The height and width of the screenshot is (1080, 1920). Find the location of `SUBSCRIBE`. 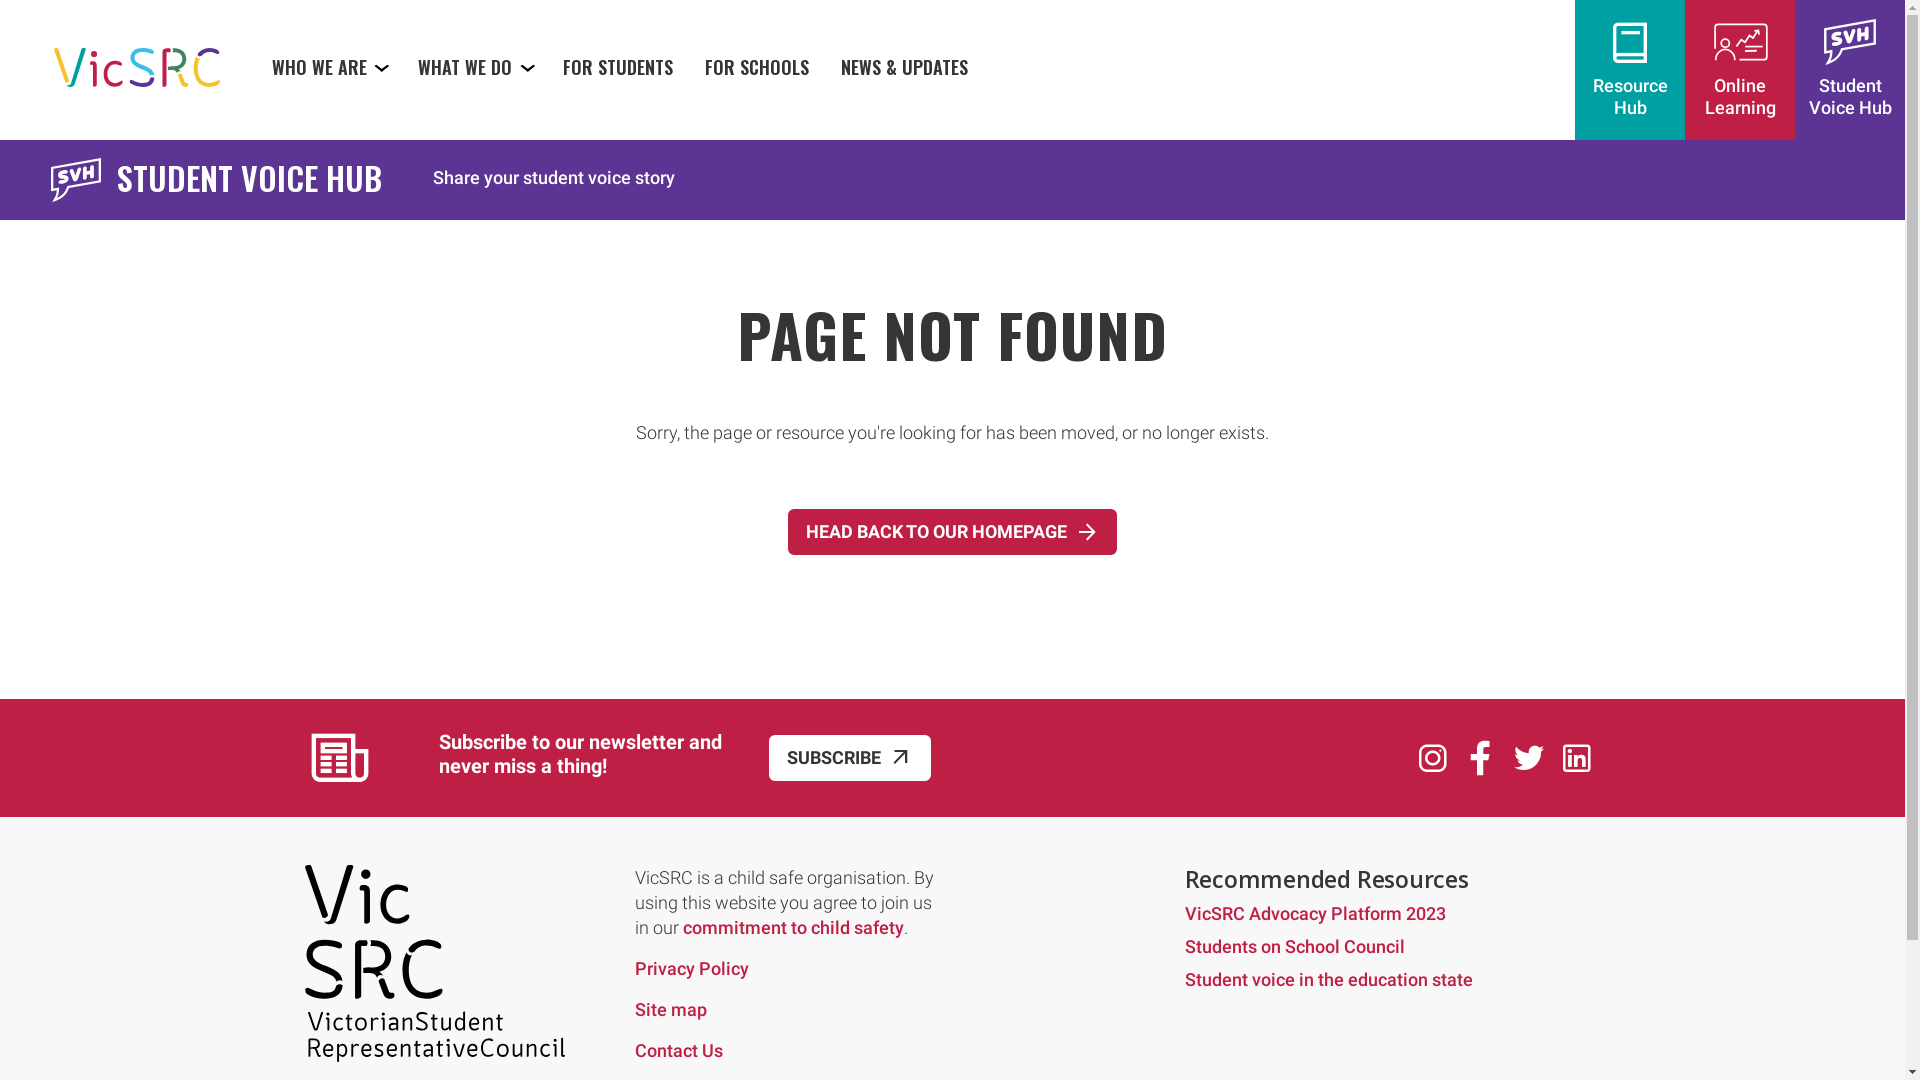

SUBSCRIBE is located at coordinates (849, 758).